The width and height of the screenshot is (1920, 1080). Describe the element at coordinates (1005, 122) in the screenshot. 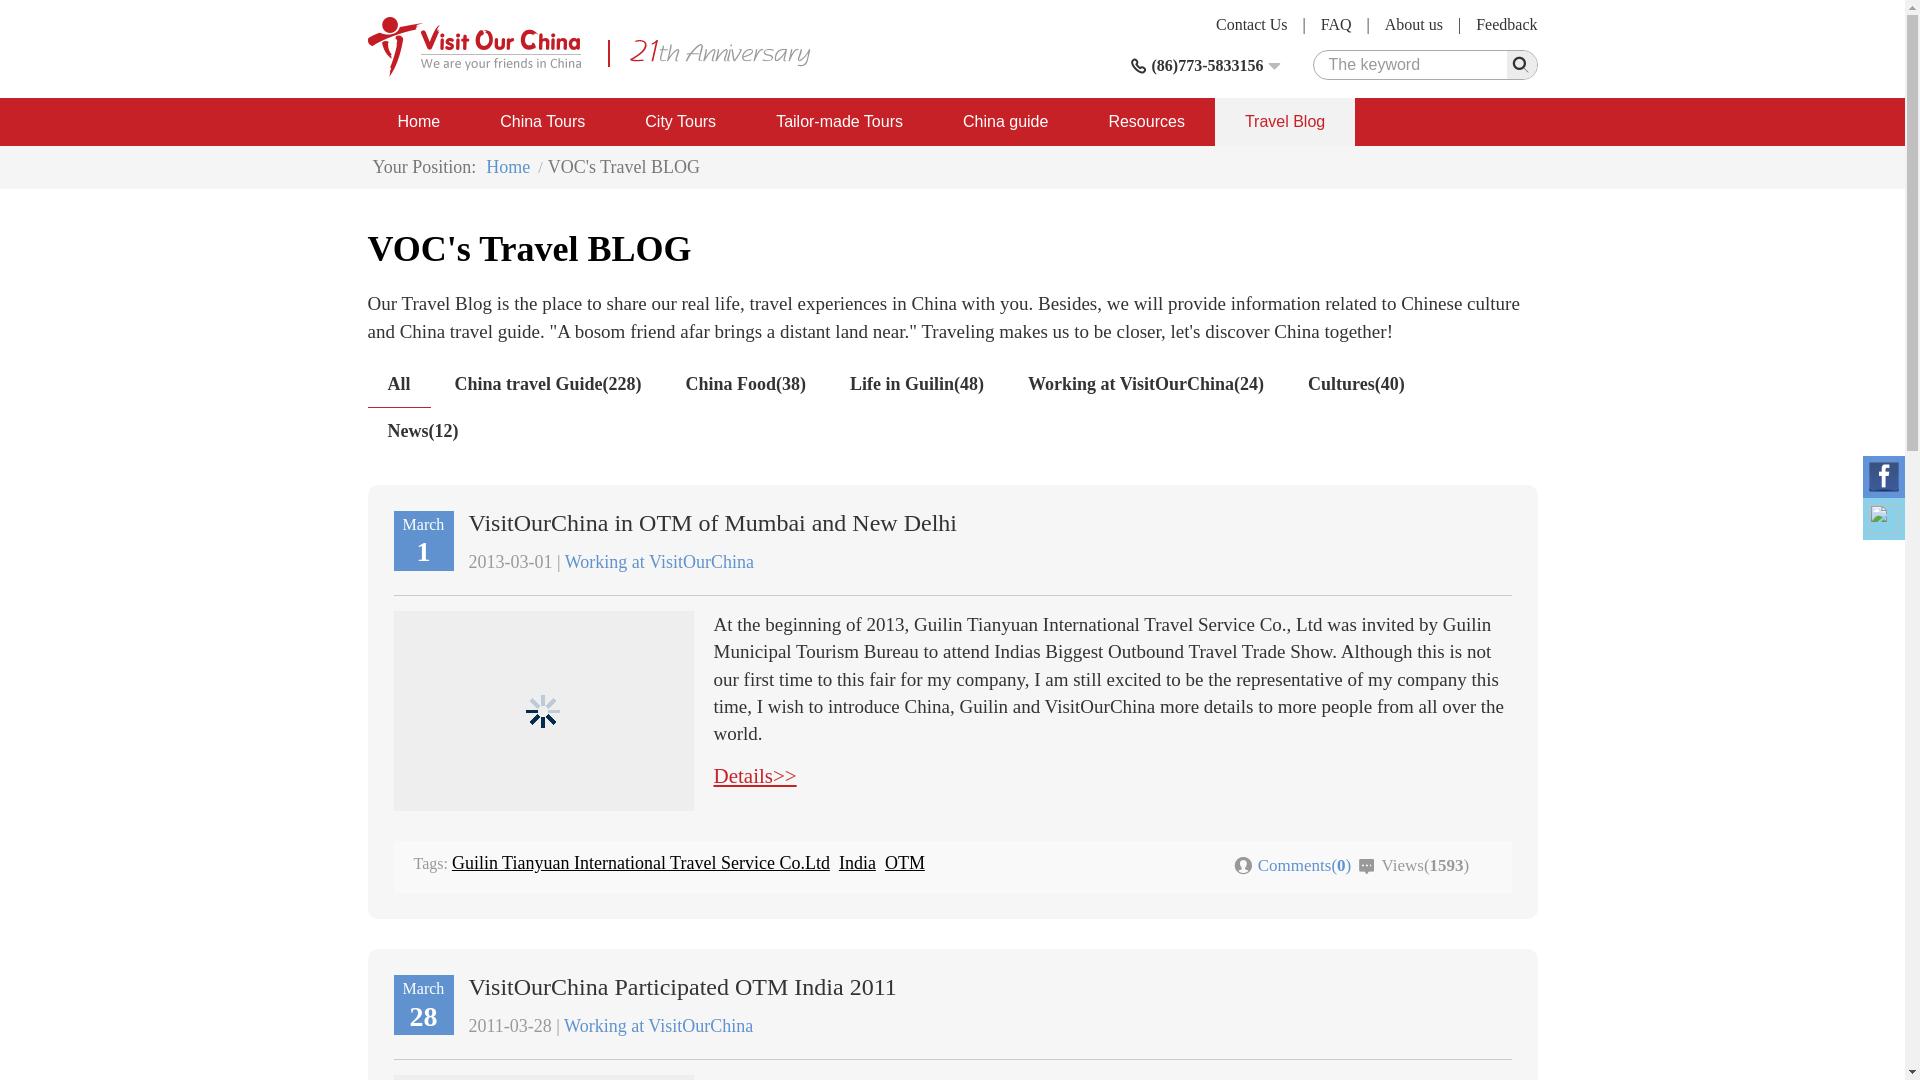

I see `China guide` at that location.